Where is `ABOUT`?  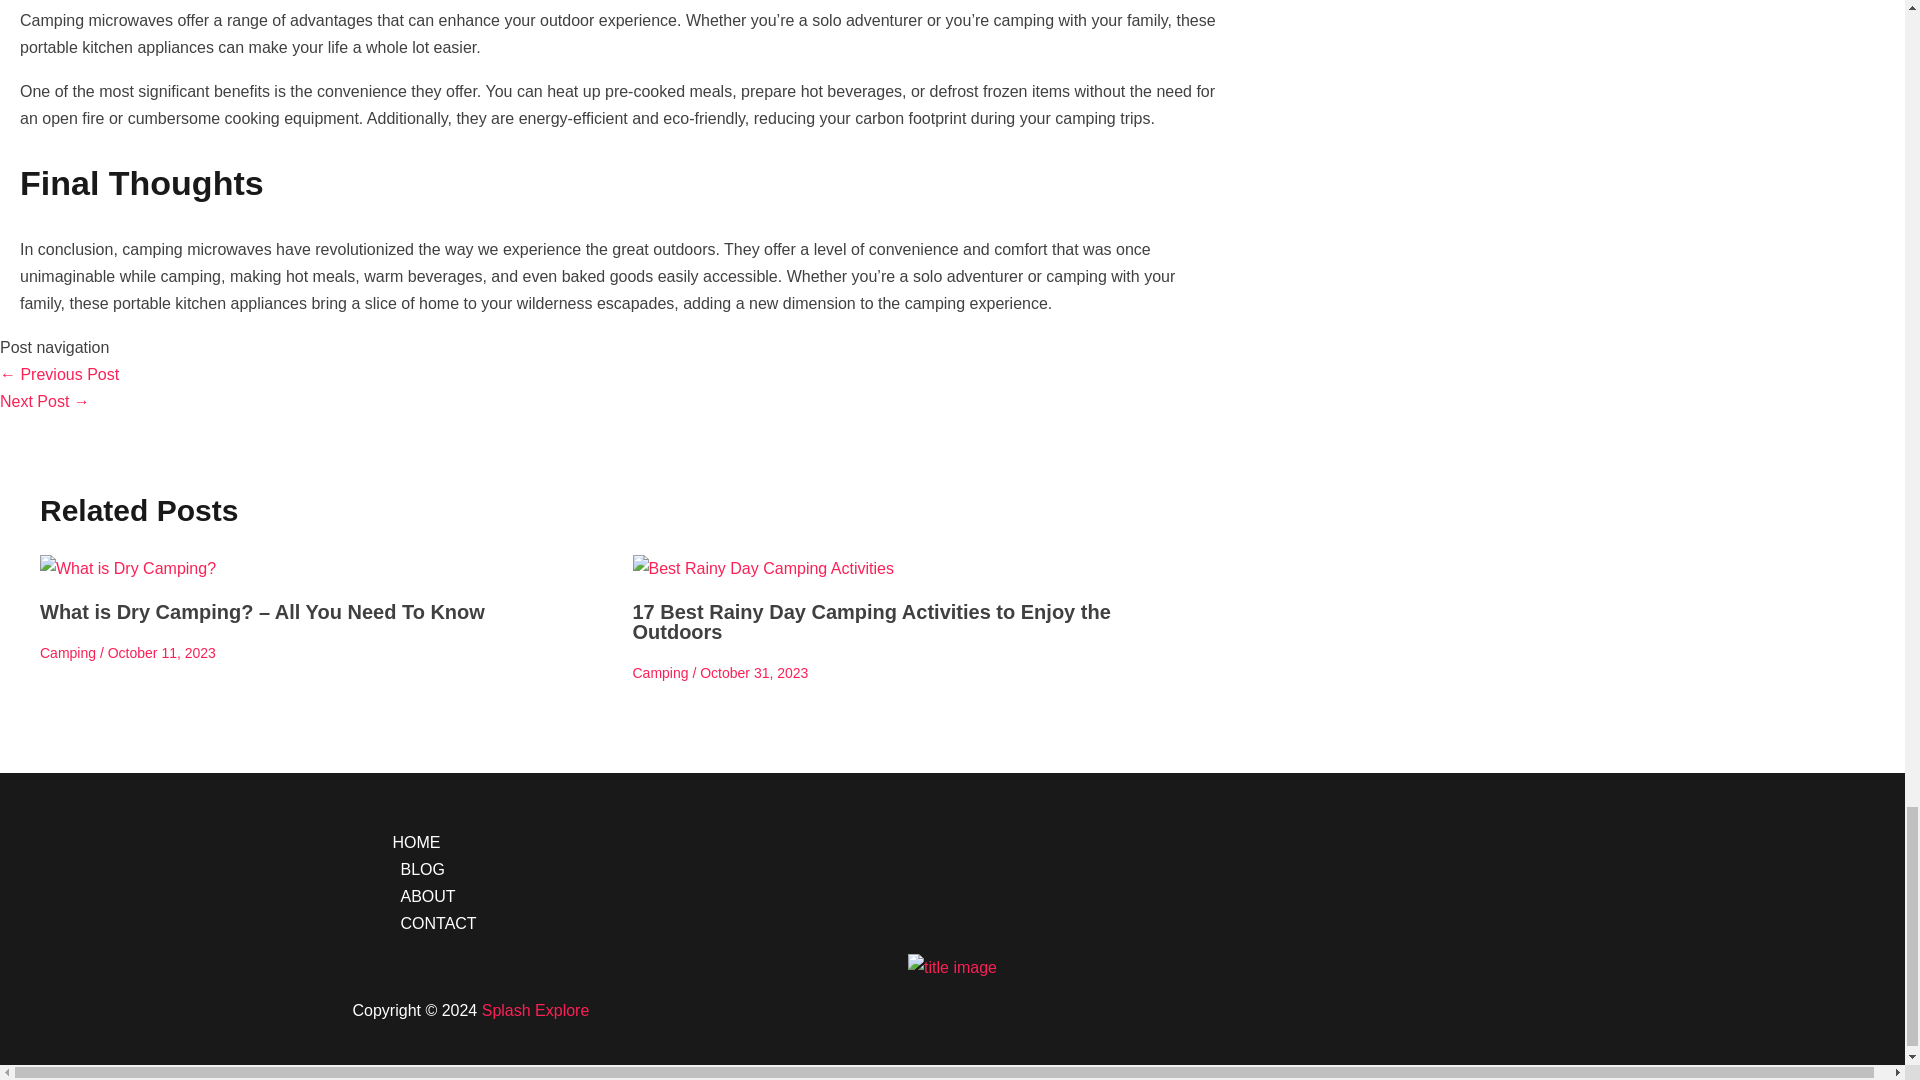 ABOUT is located at coordinates (971, 896).